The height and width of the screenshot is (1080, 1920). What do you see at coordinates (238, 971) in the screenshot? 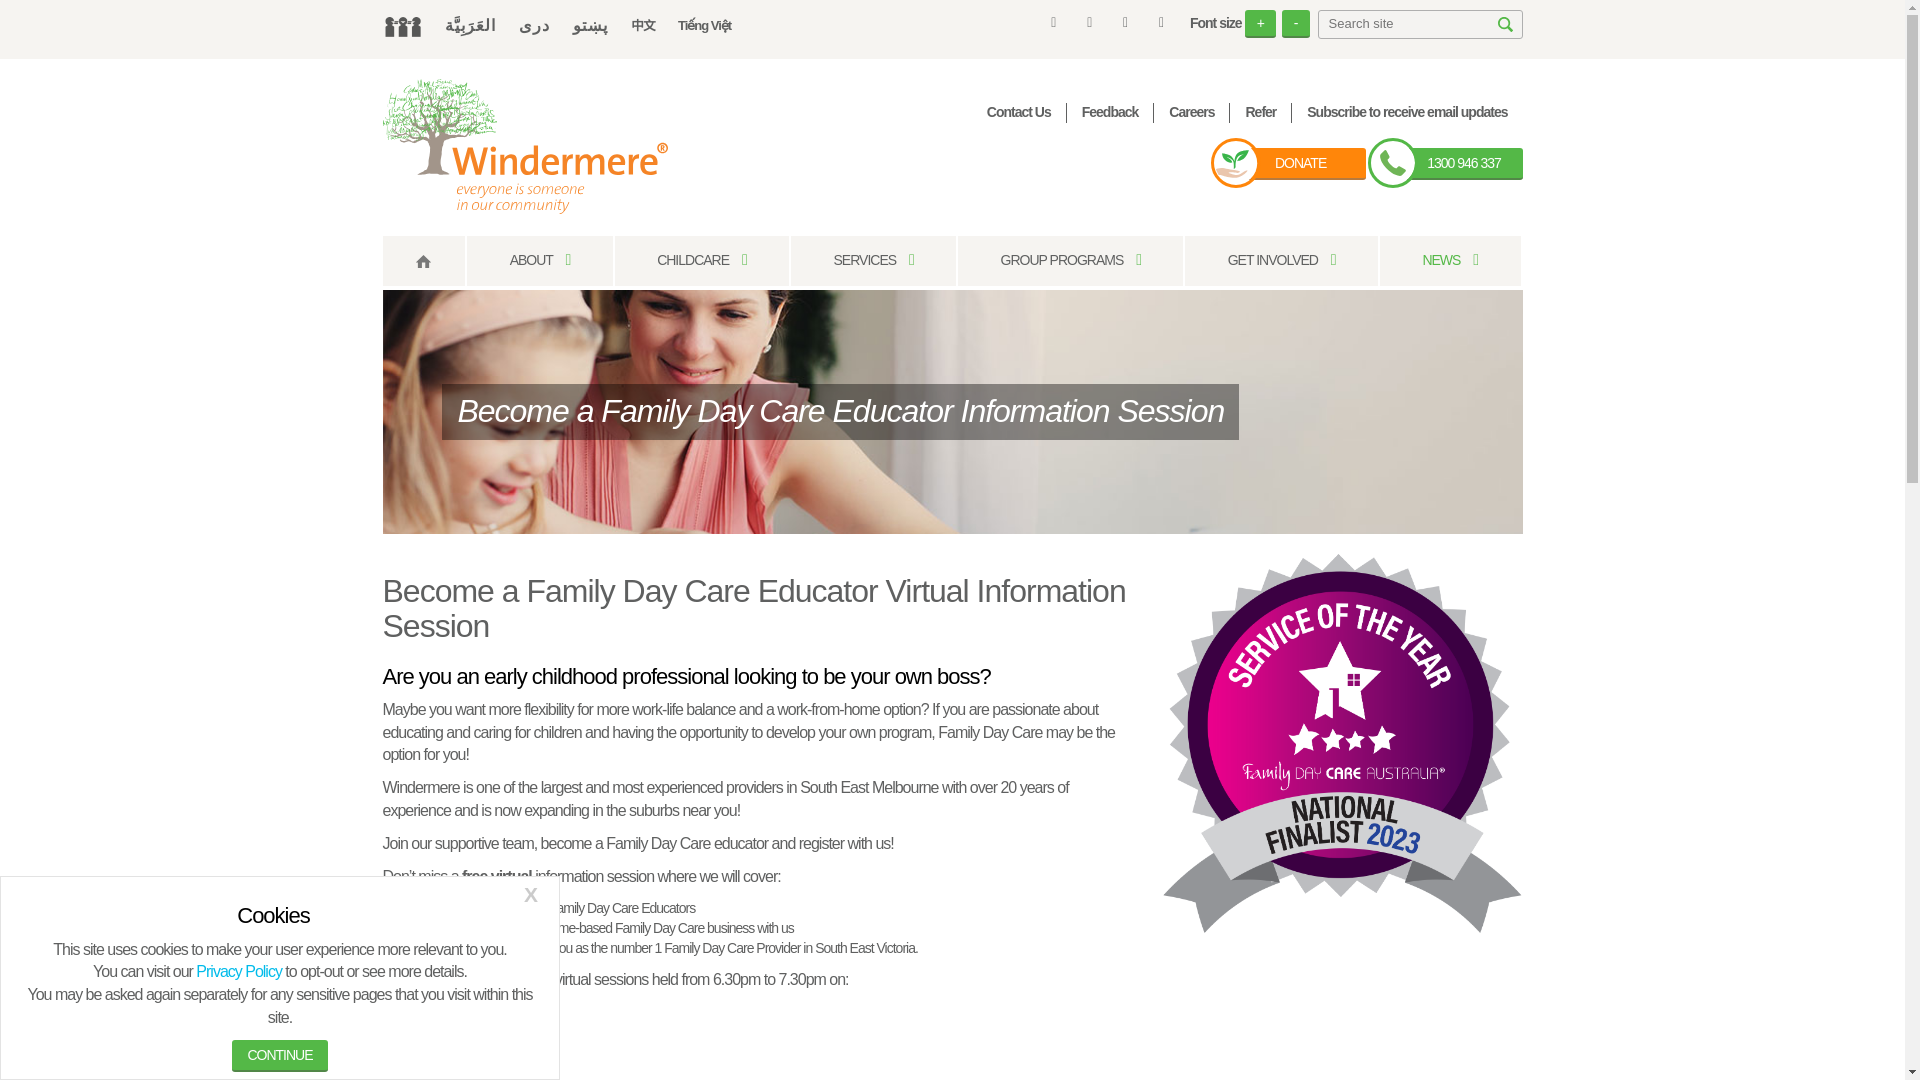
I see `Privacy Policy` at bounding box center [238, 971].